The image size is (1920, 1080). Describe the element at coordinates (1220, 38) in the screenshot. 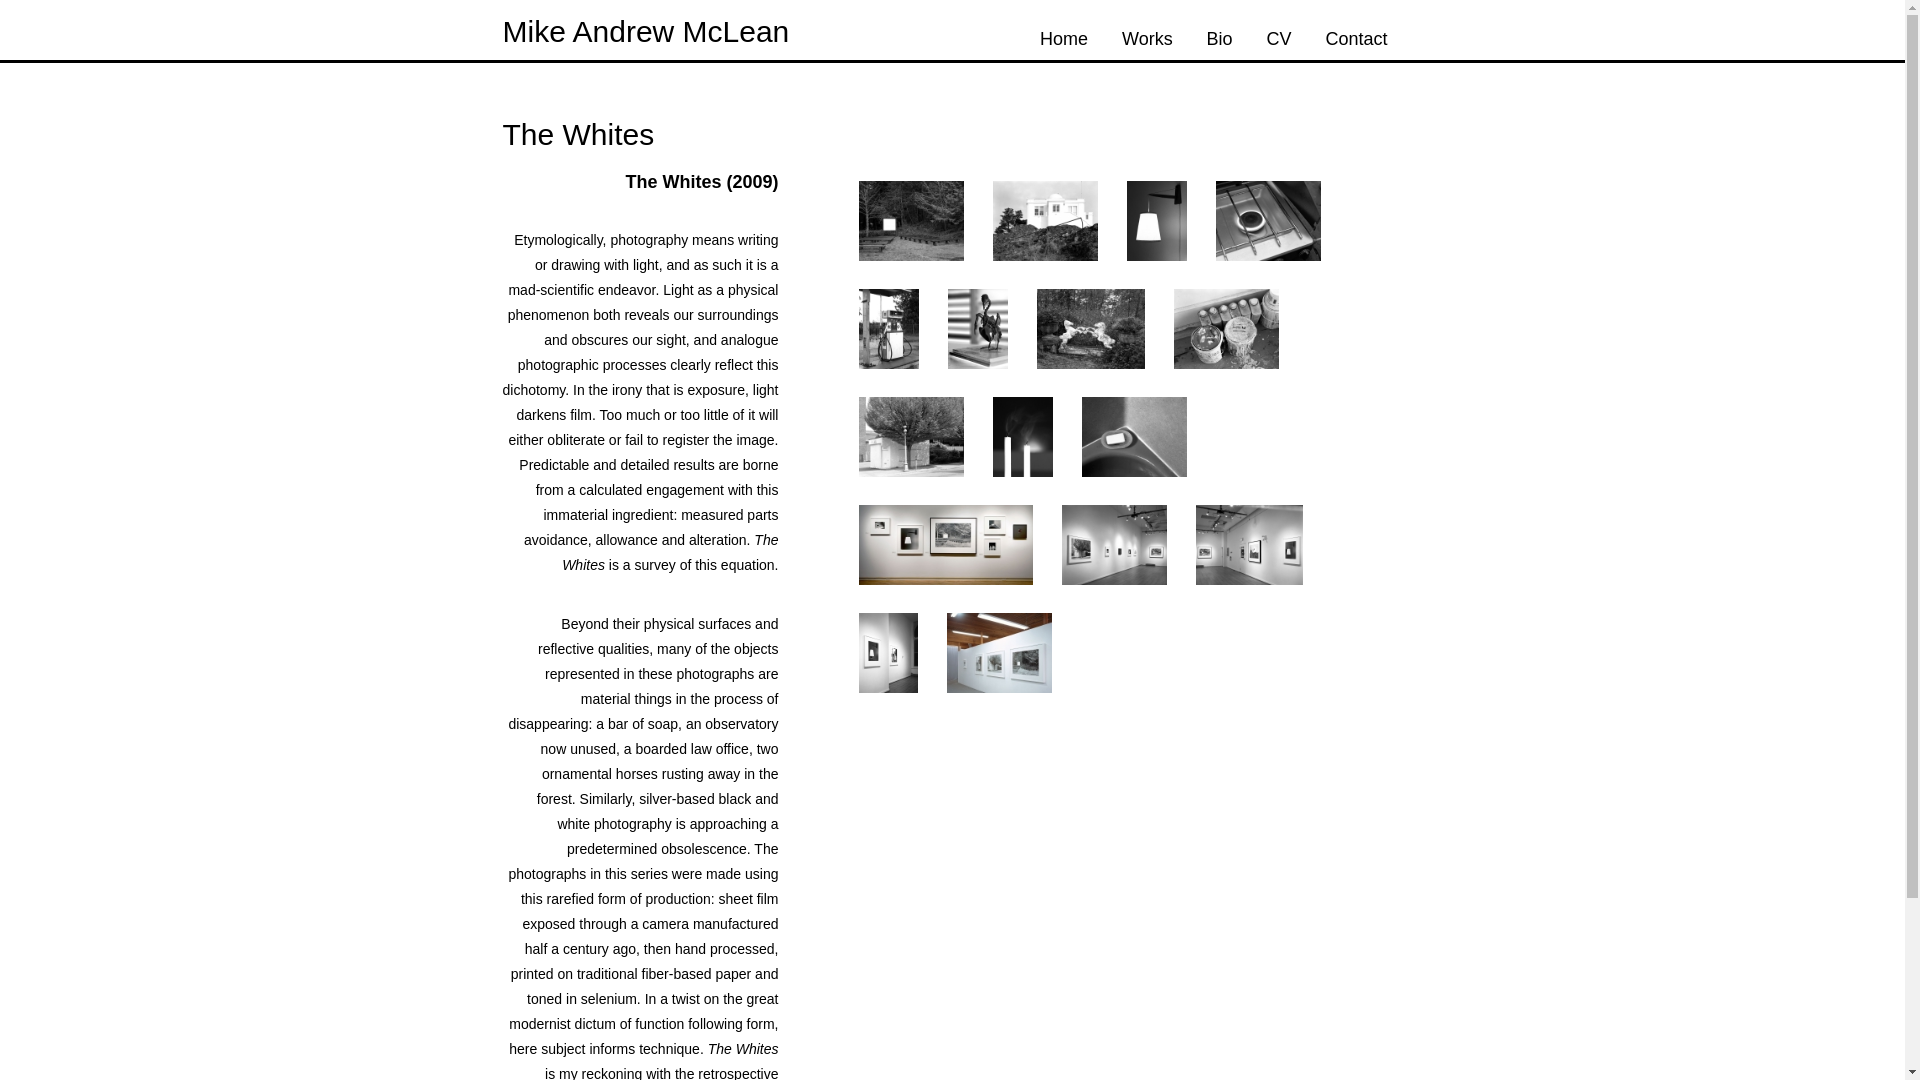

I see `Bio` at that location.